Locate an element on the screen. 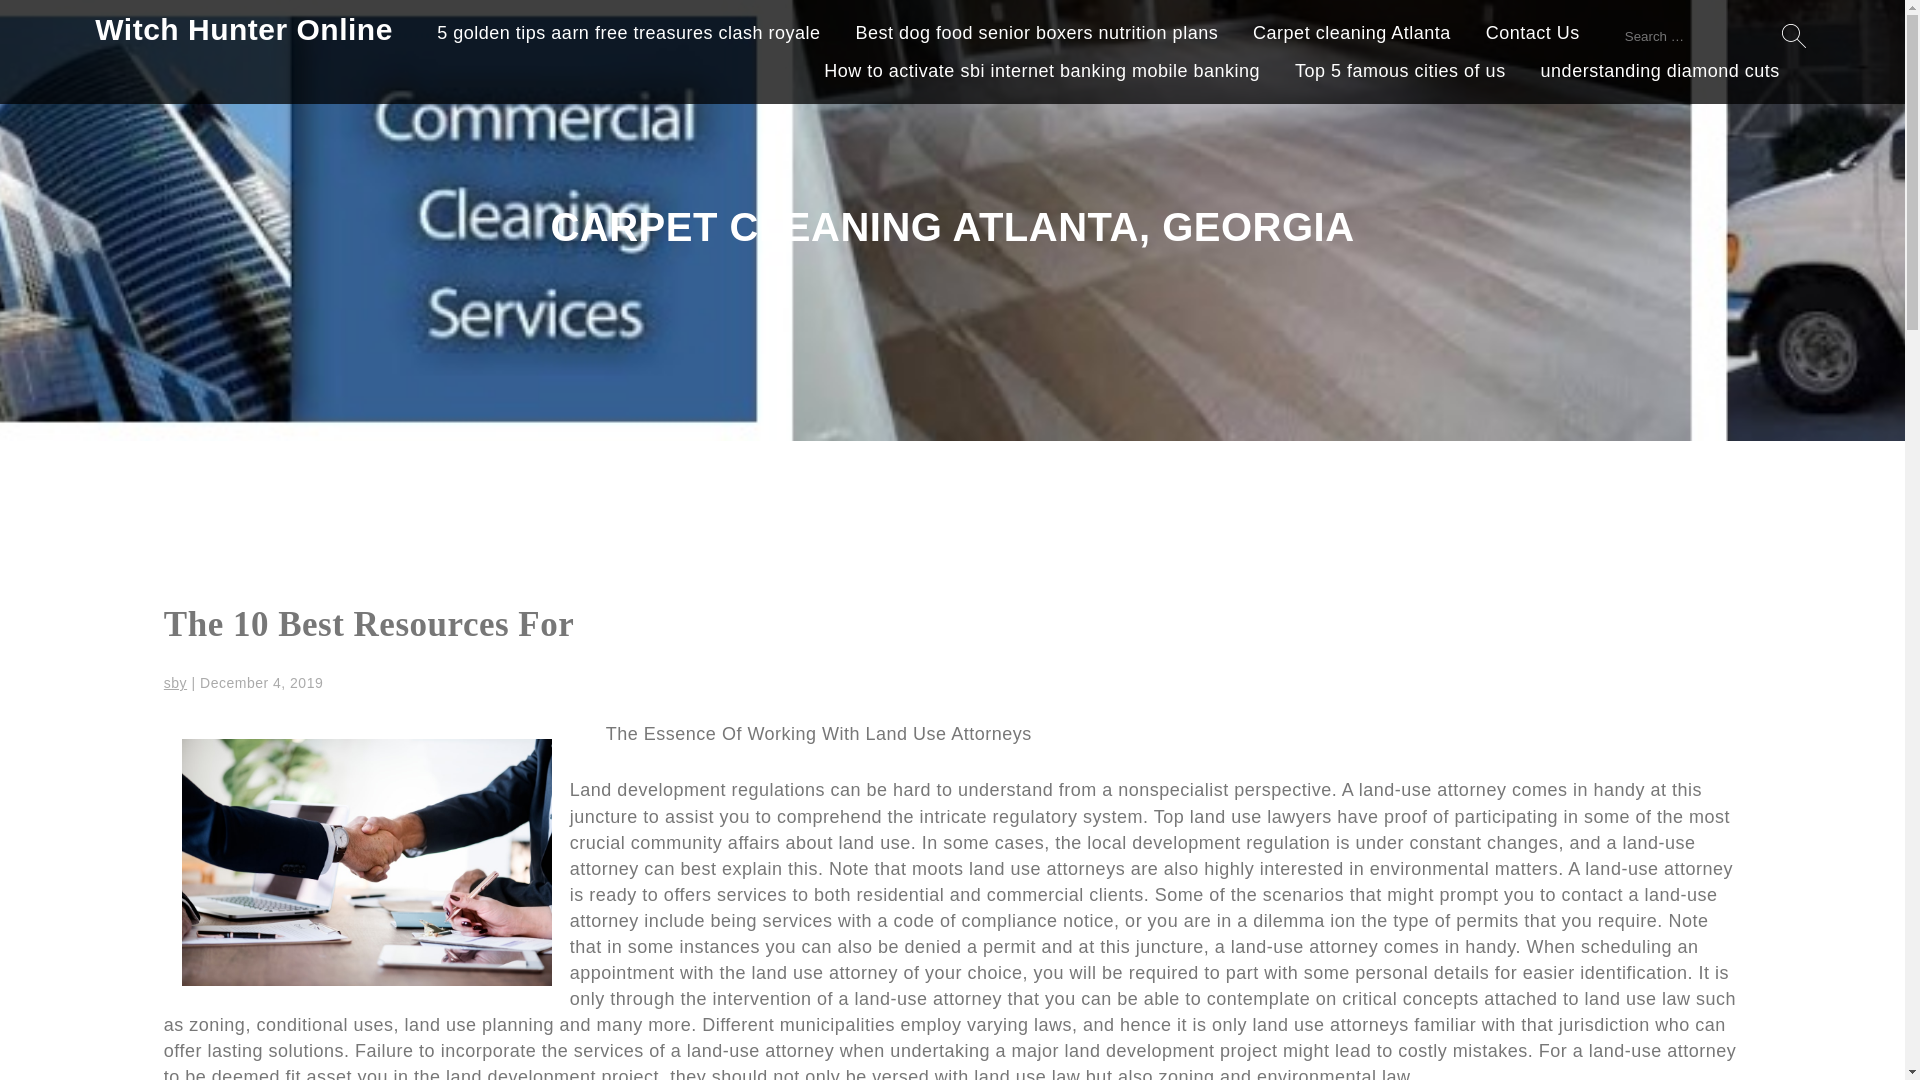 The image size is (1920, 1080). Contact Us is located at coordinates (1533, 36).